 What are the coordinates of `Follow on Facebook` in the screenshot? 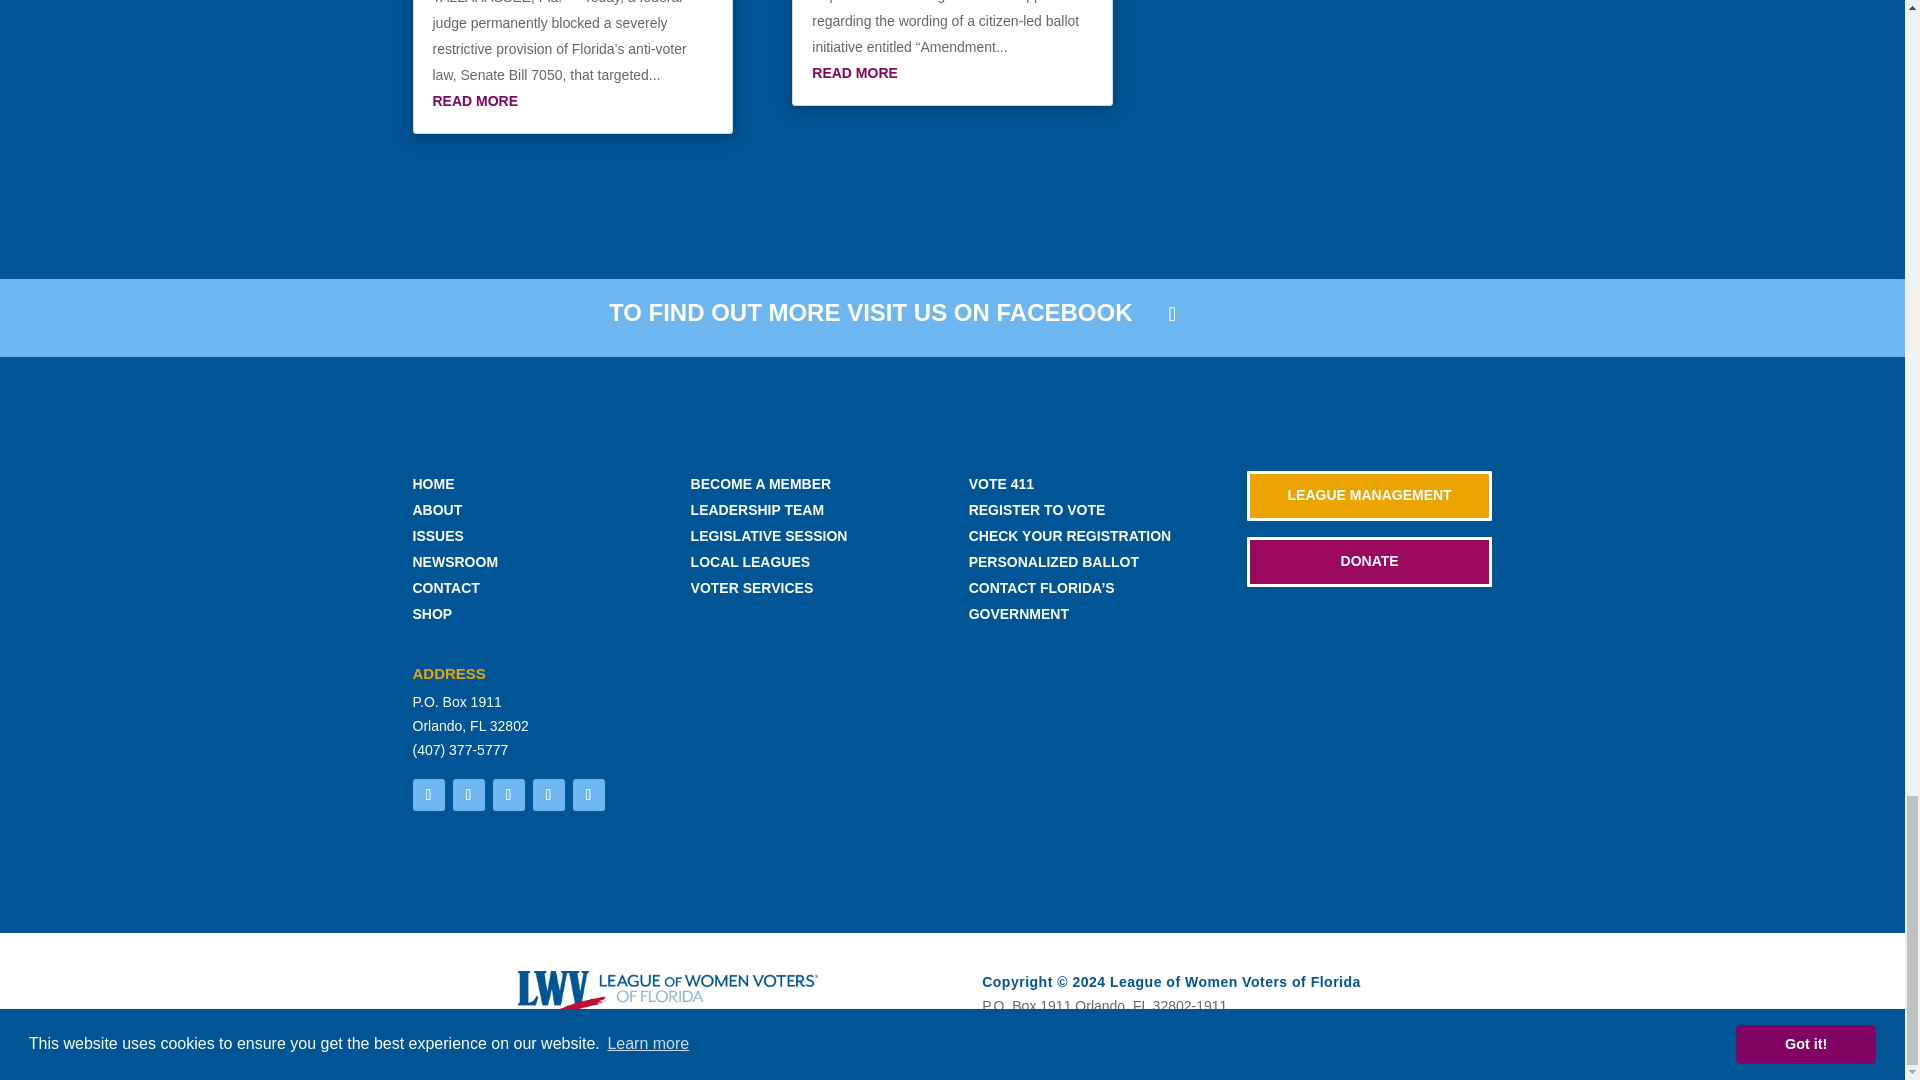 It's located at (428, 794).